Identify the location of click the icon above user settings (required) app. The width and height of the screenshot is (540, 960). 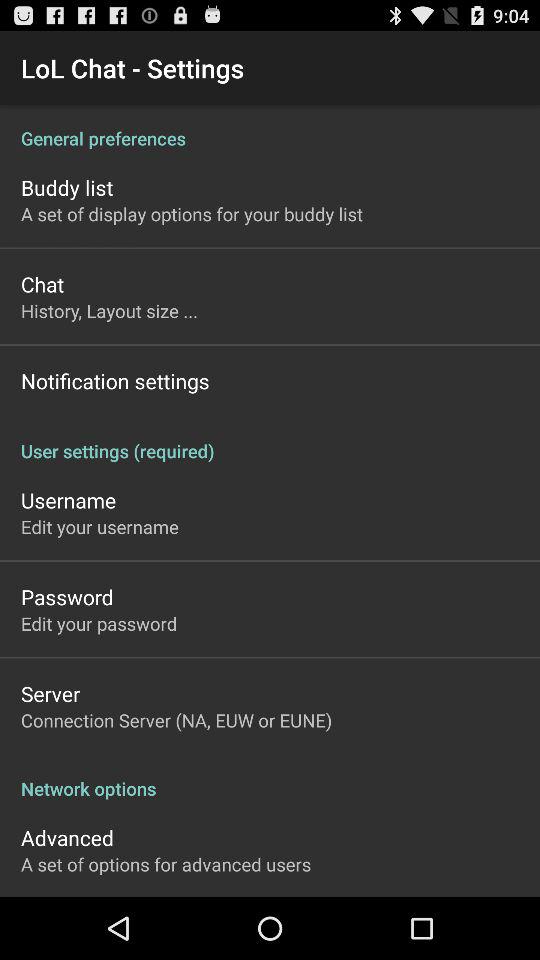
(115, 380).